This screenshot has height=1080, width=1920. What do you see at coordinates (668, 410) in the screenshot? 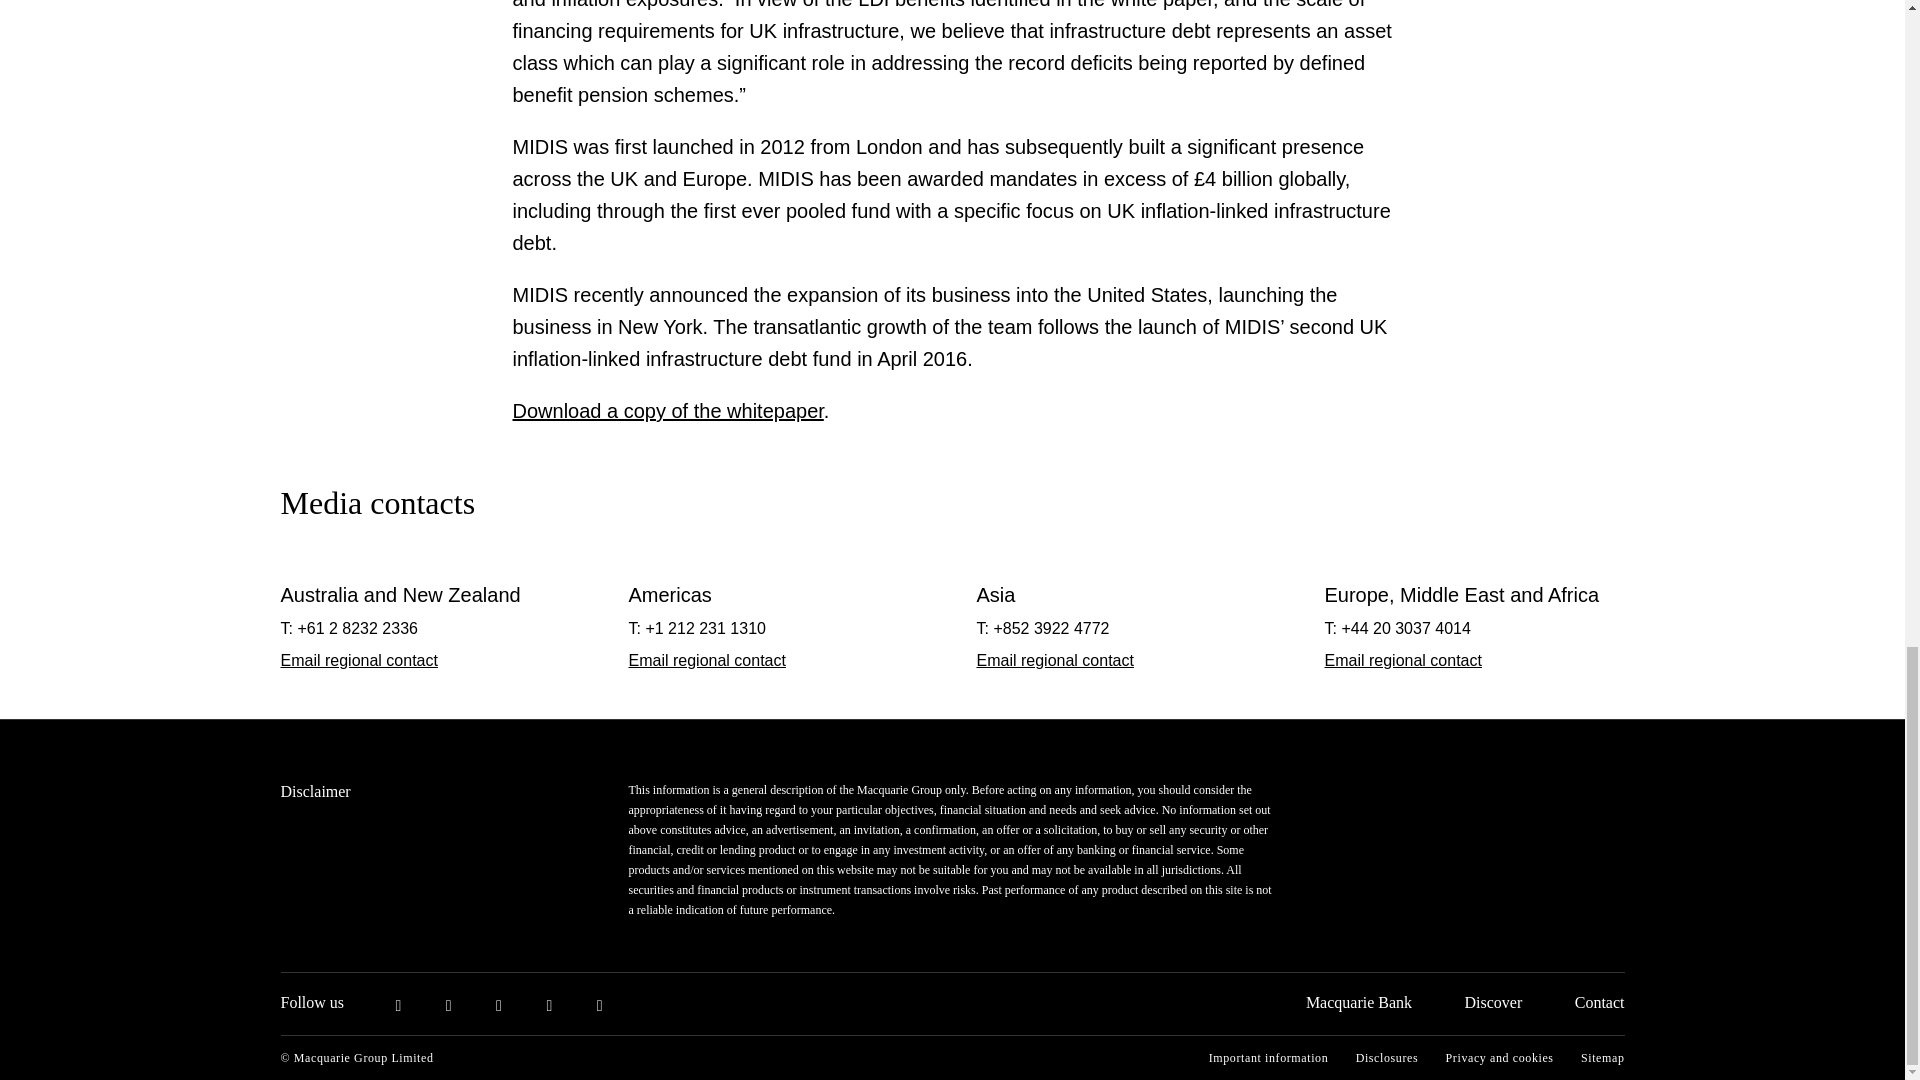
I see `Whitepaper PDF` at bounding box center [668, 410].